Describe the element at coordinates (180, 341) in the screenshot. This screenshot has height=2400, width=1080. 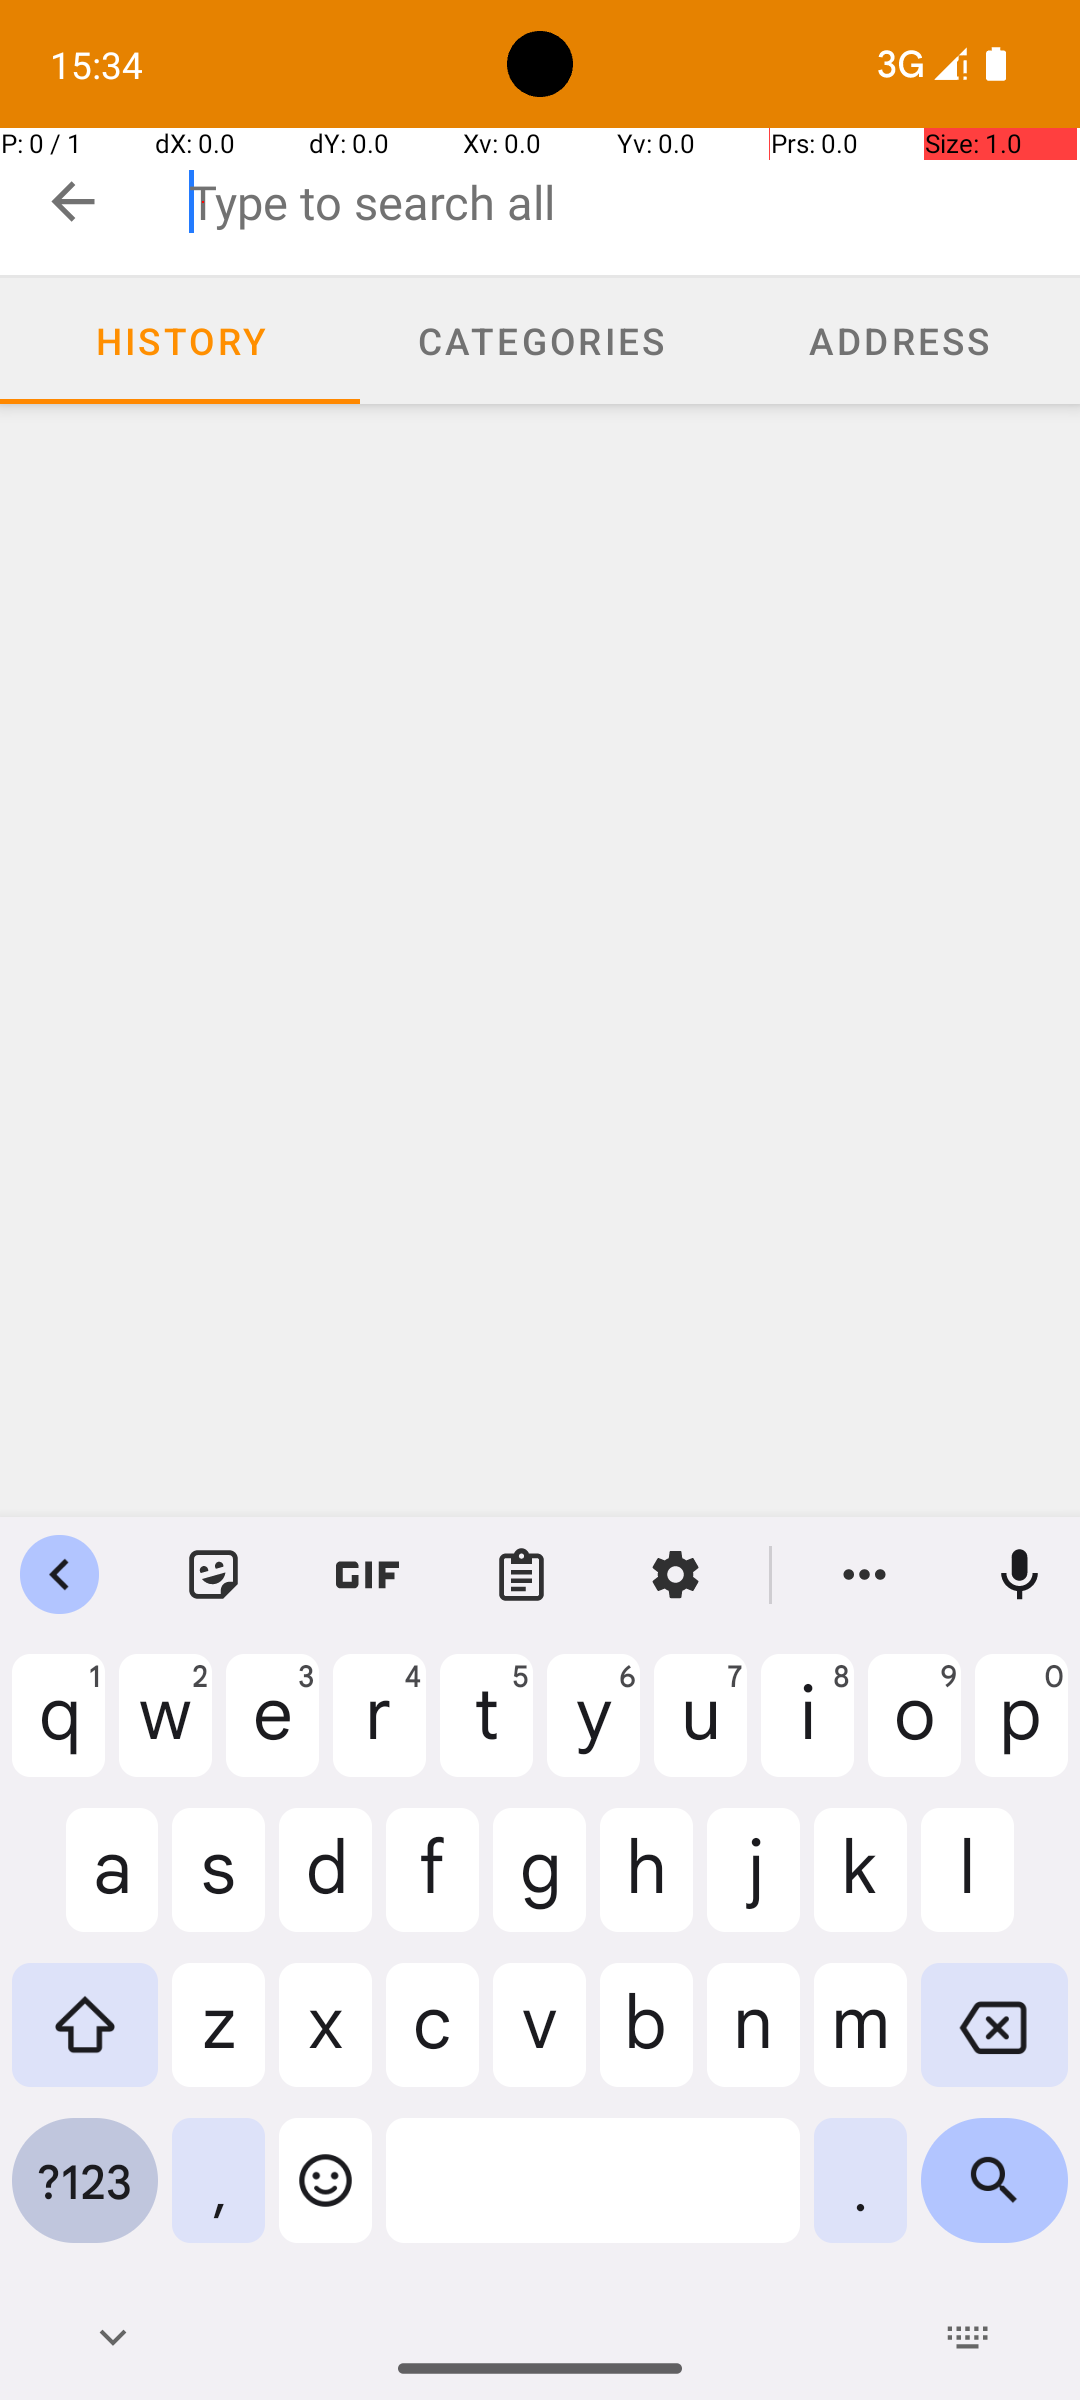
I see `History` at that location.